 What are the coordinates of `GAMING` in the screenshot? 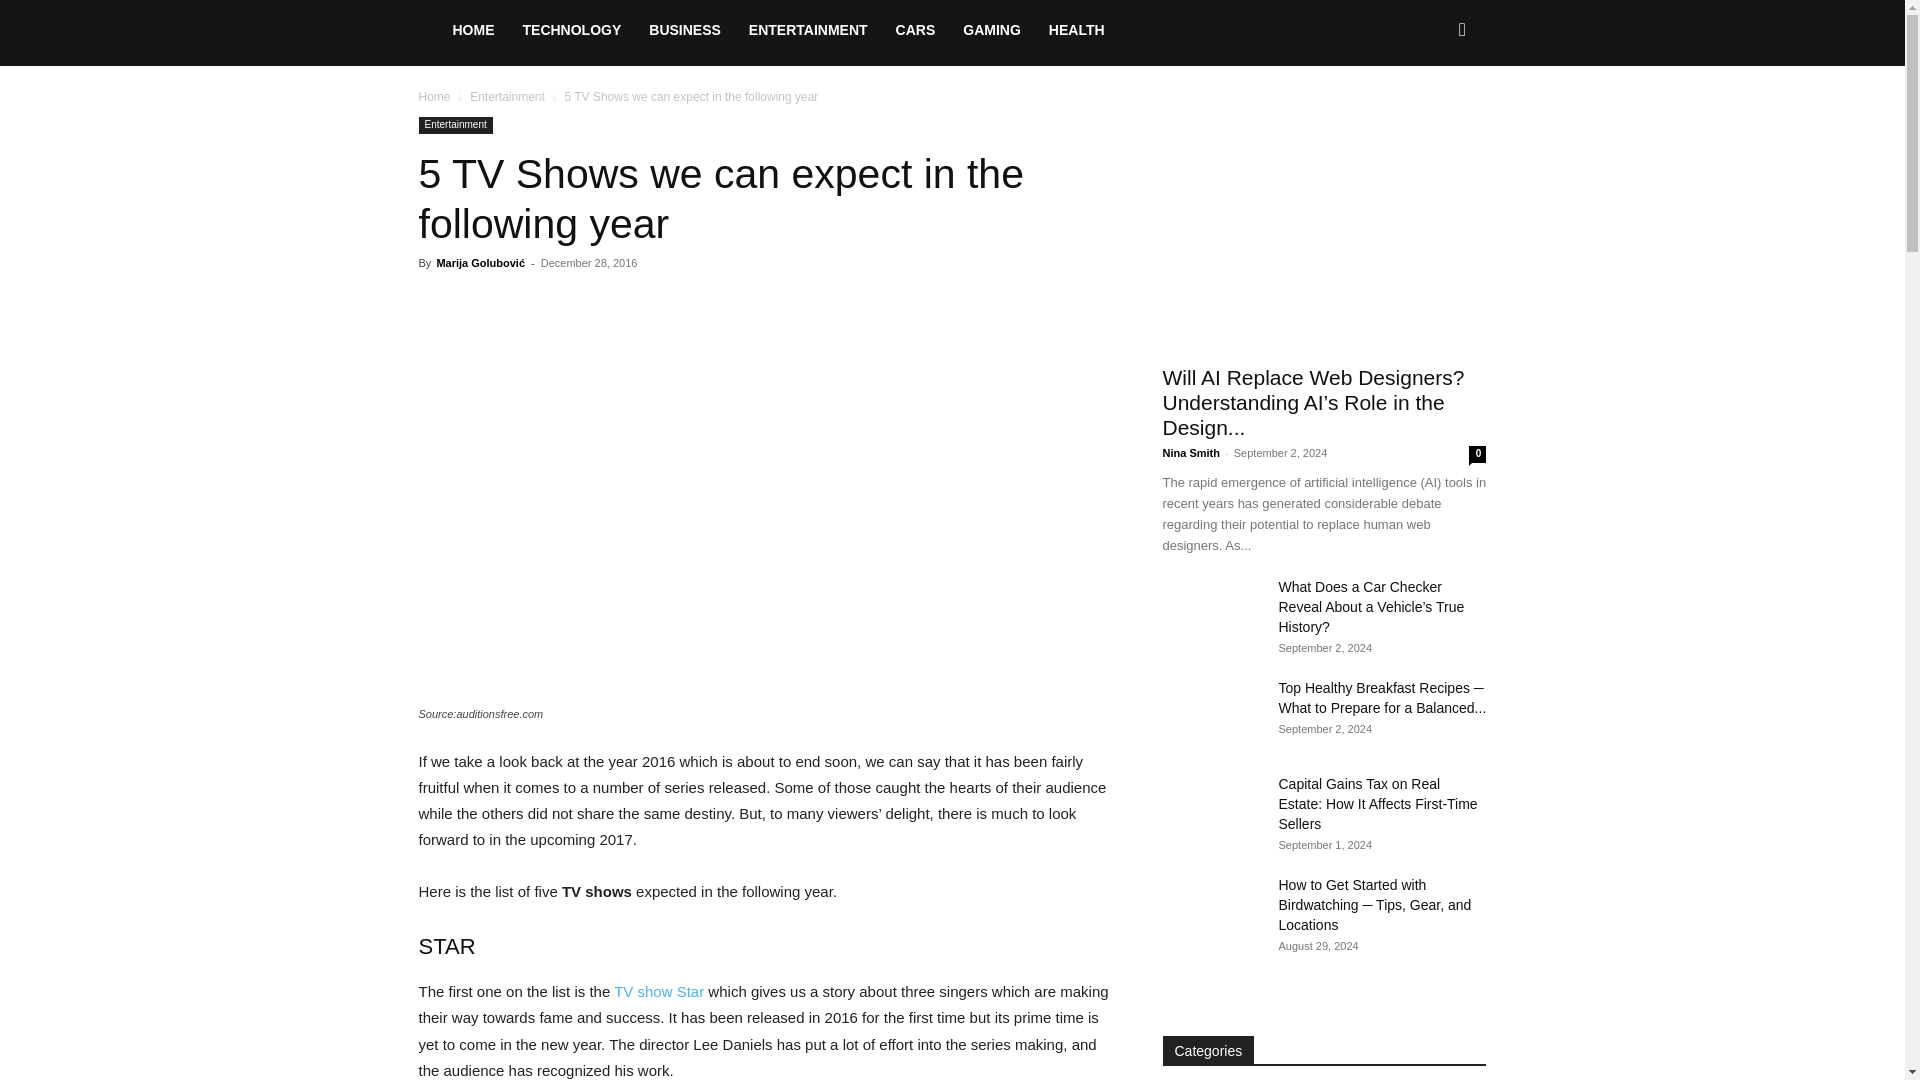 It's located at (991, 30).